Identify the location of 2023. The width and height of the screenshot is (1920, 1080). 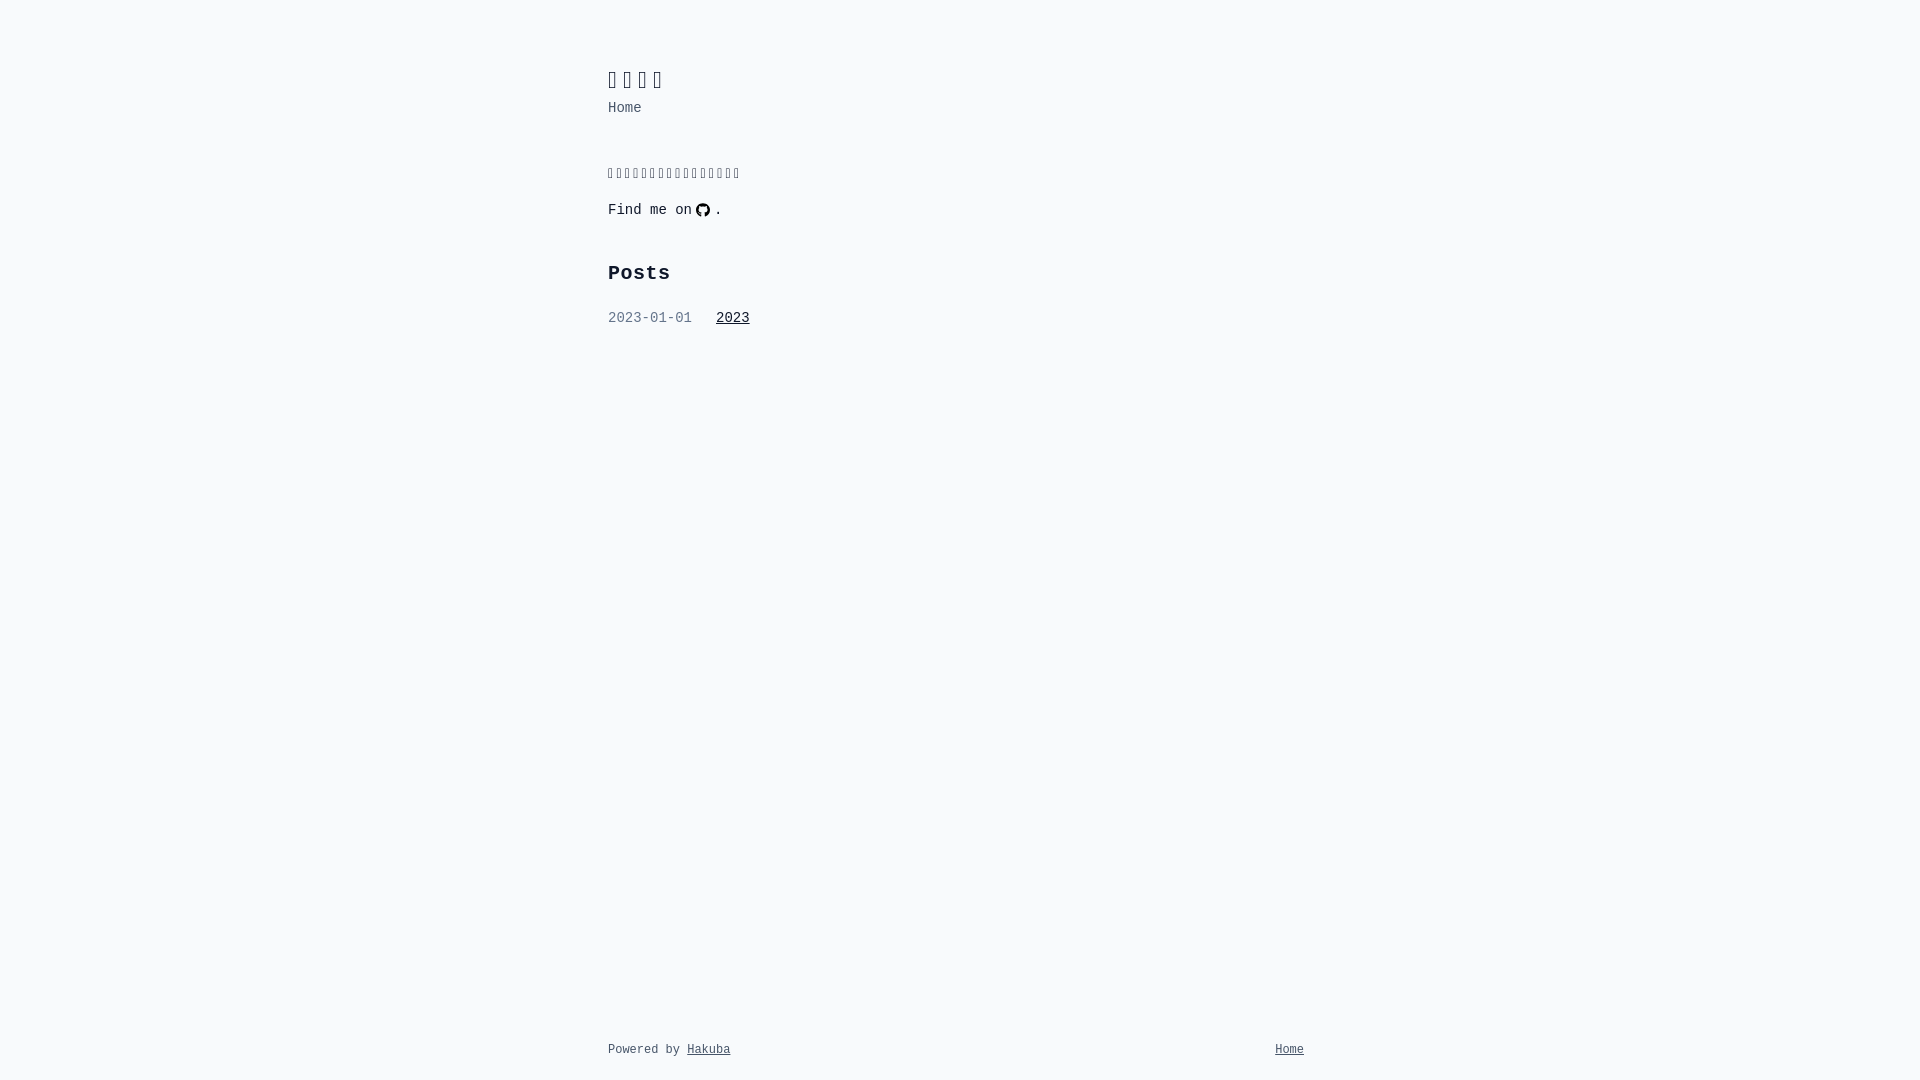
(733, 318).